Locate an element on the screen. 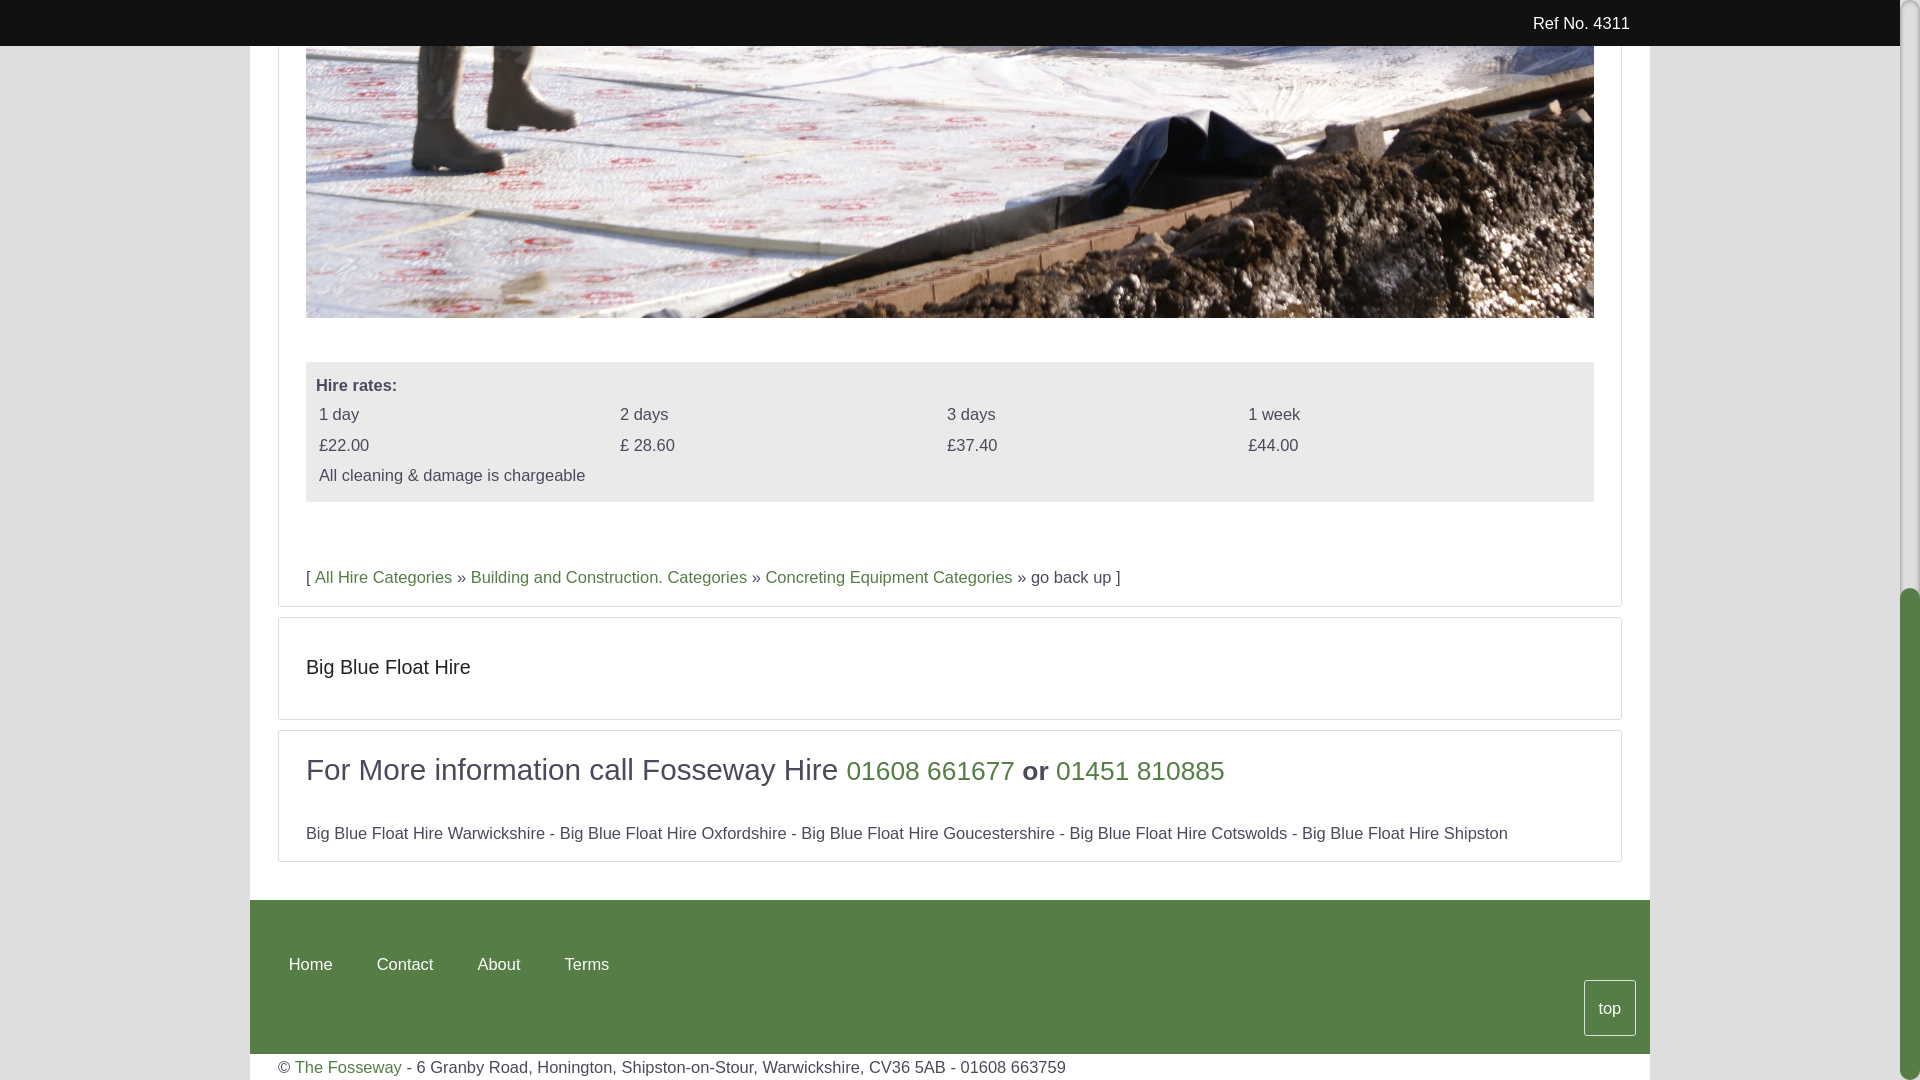 The image size is (1920, 1080). Terms is located at coordinates (586, 963).